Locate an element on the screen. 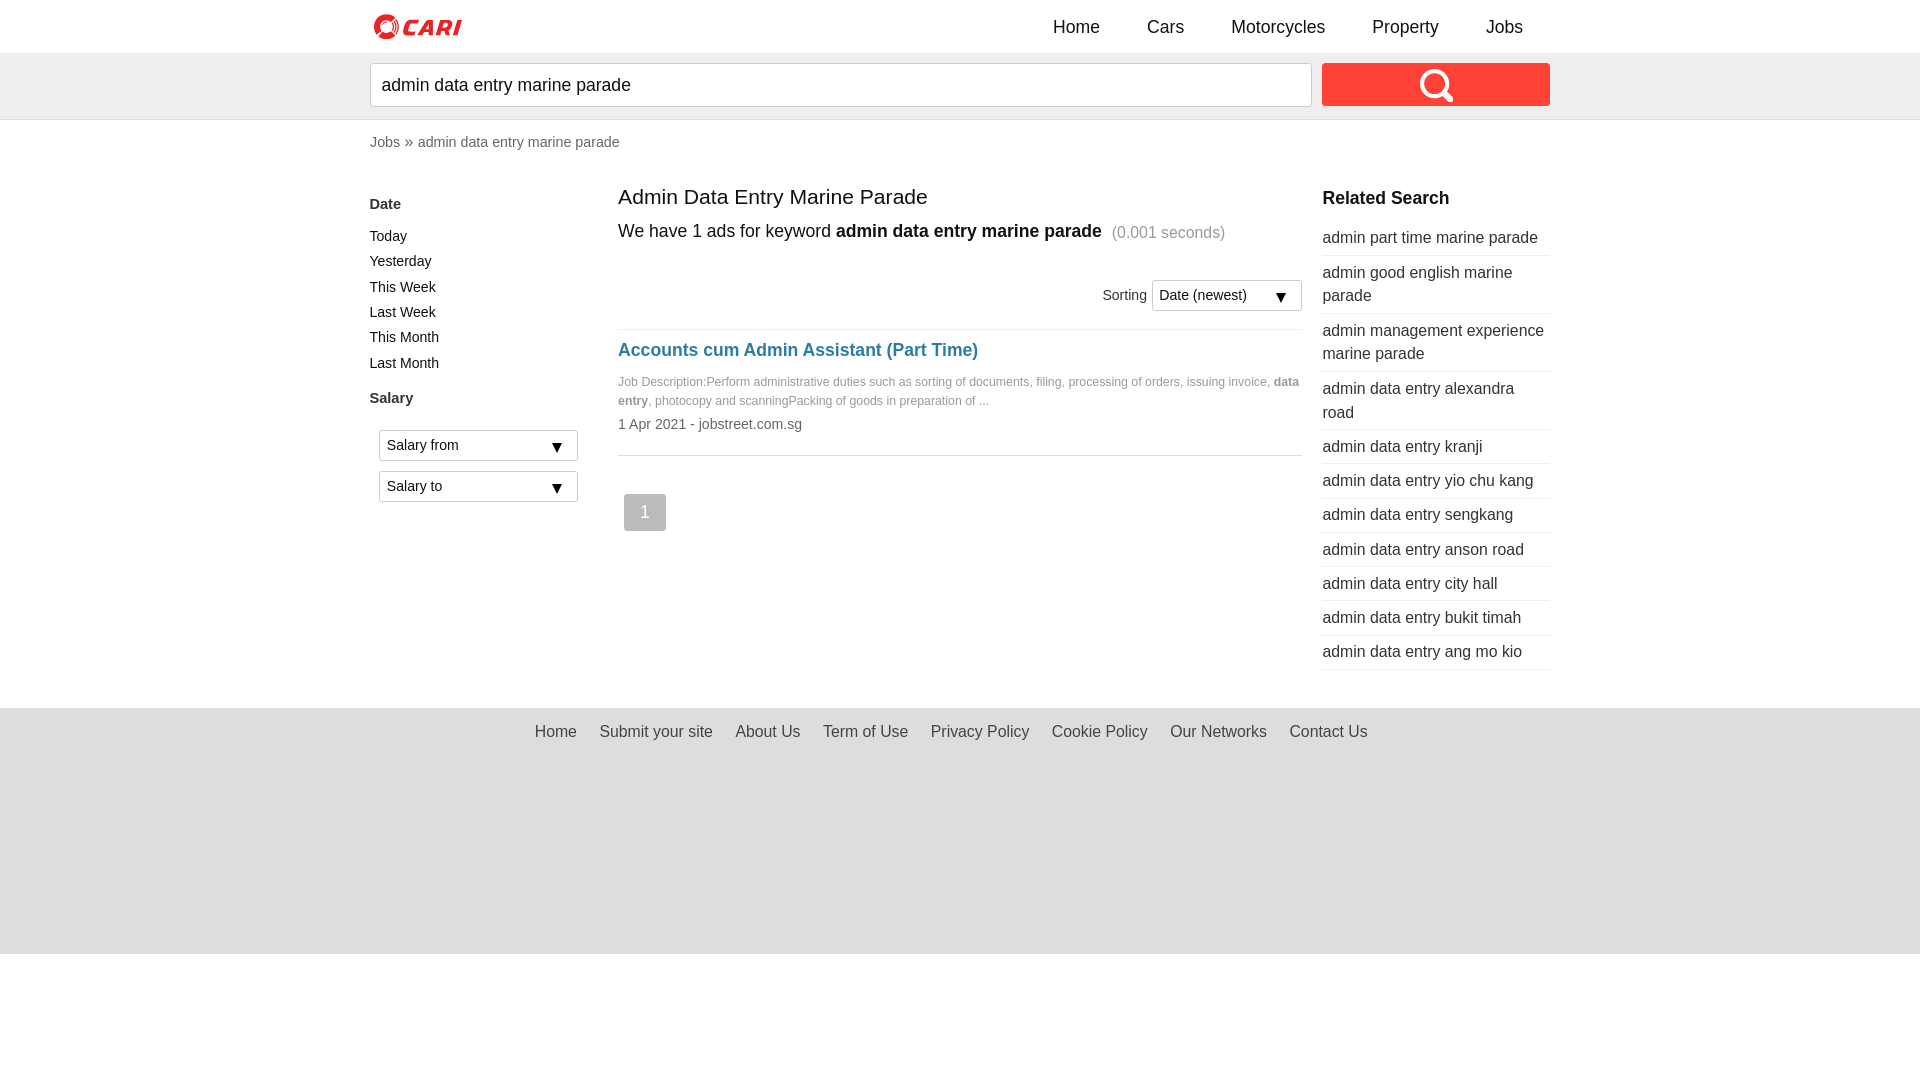 This screenshot has height=1080, width=1920. admin data entry city hall is located at coordinates (1410, 584).